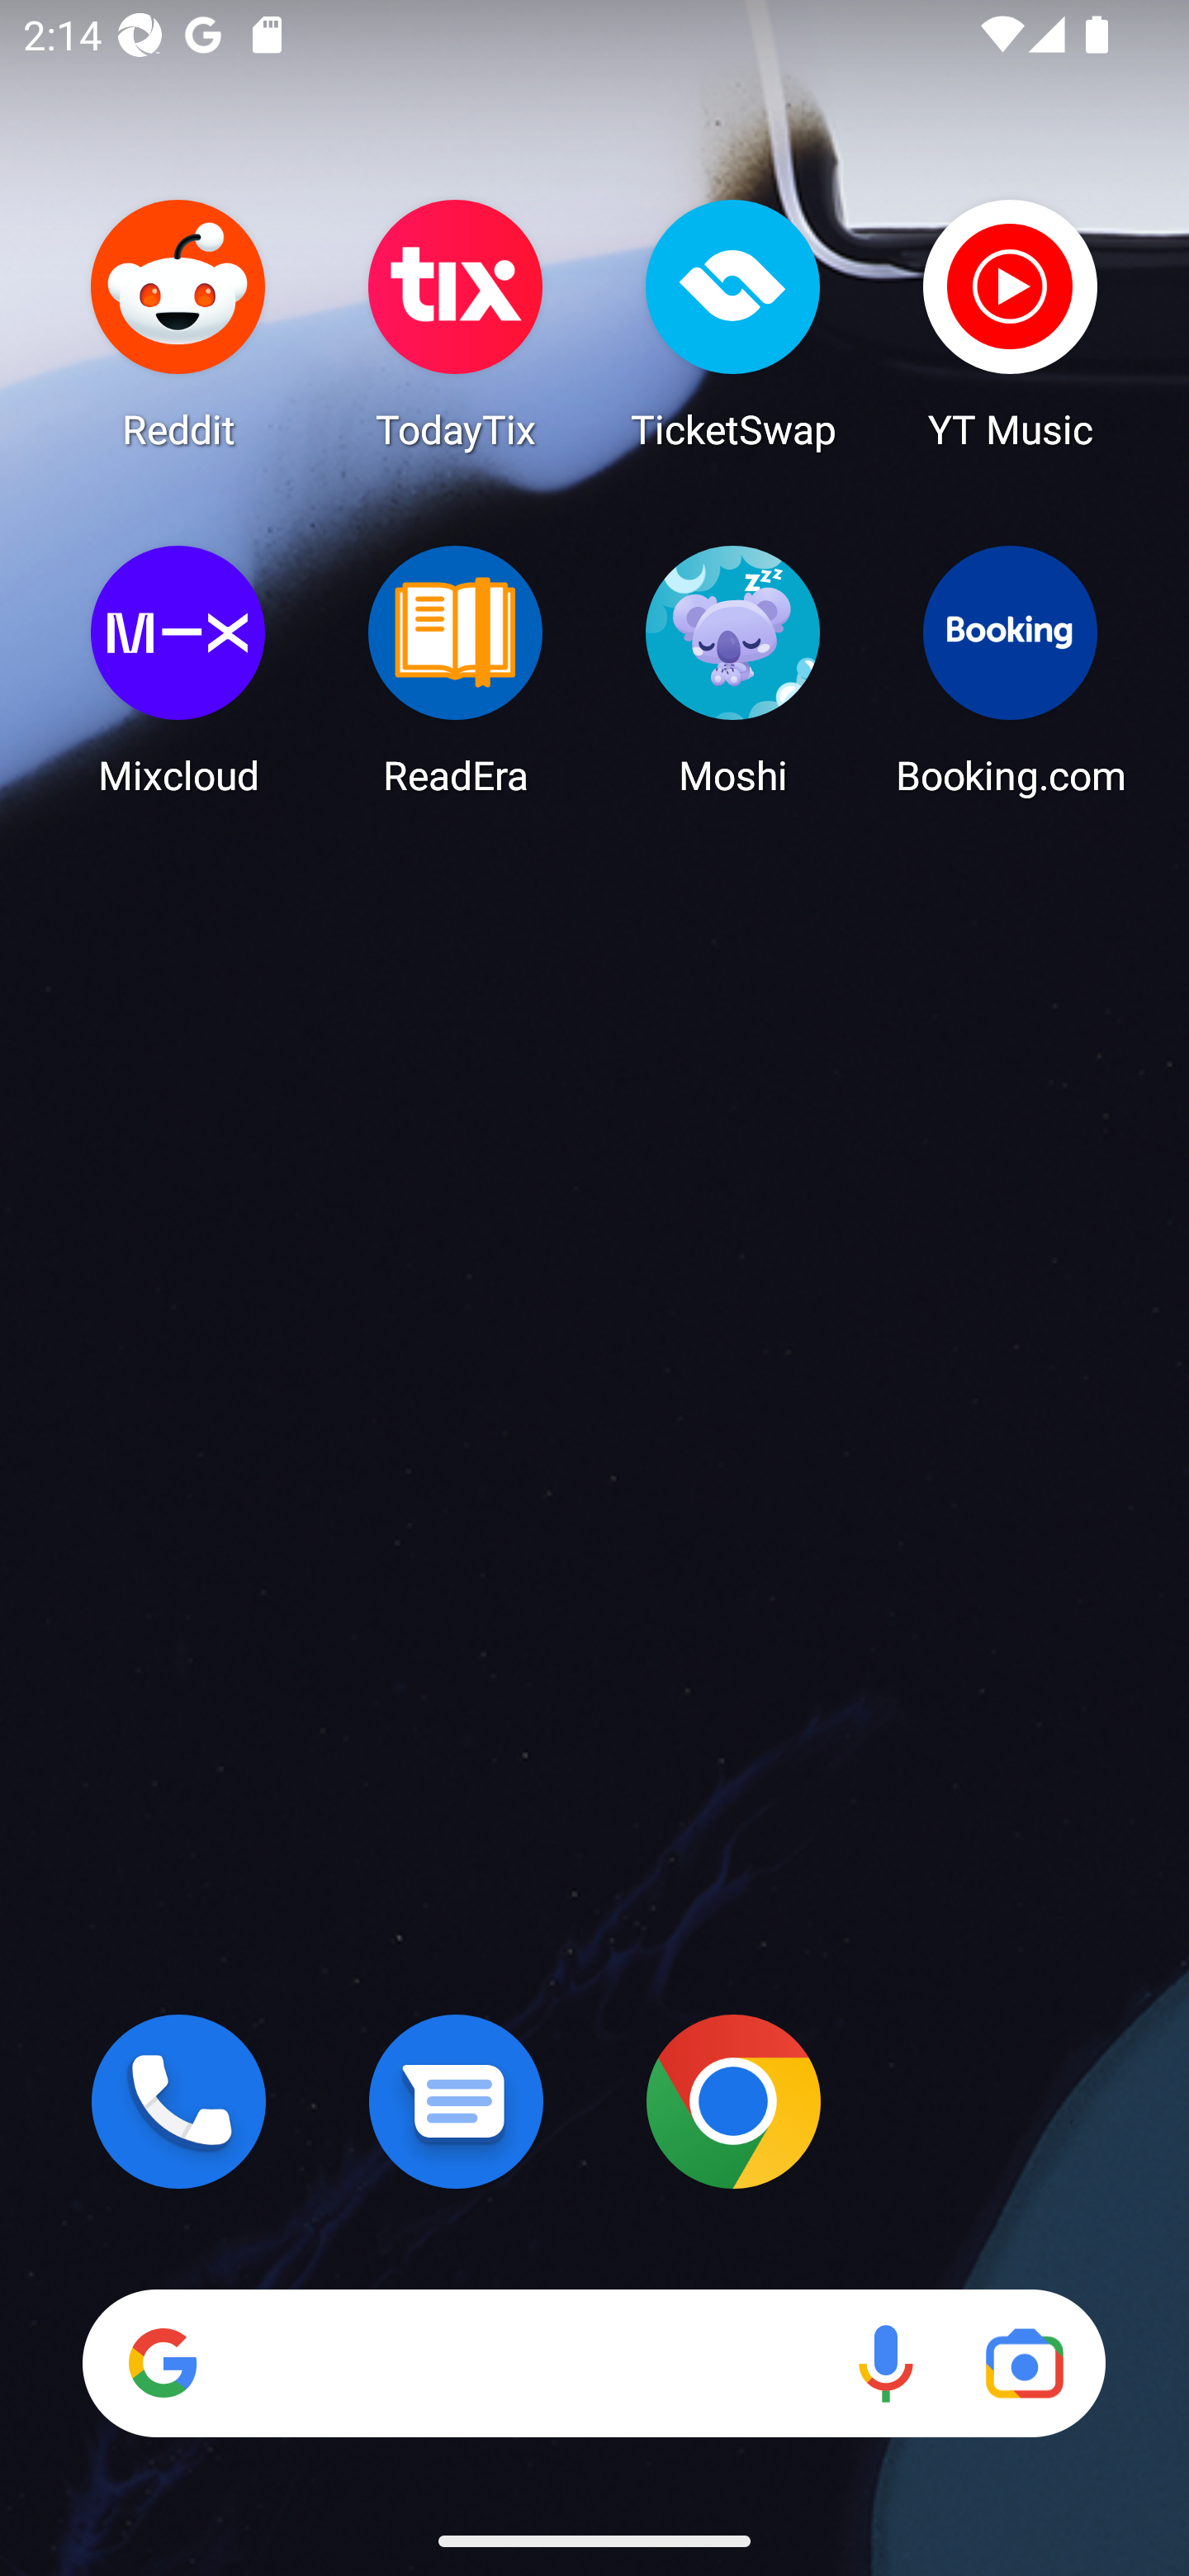 The image size is (1189, 2576). What do you see at coordinates (456, 324) in the screenshot?
I see `TodayTix` at bounding box center [456, 324].